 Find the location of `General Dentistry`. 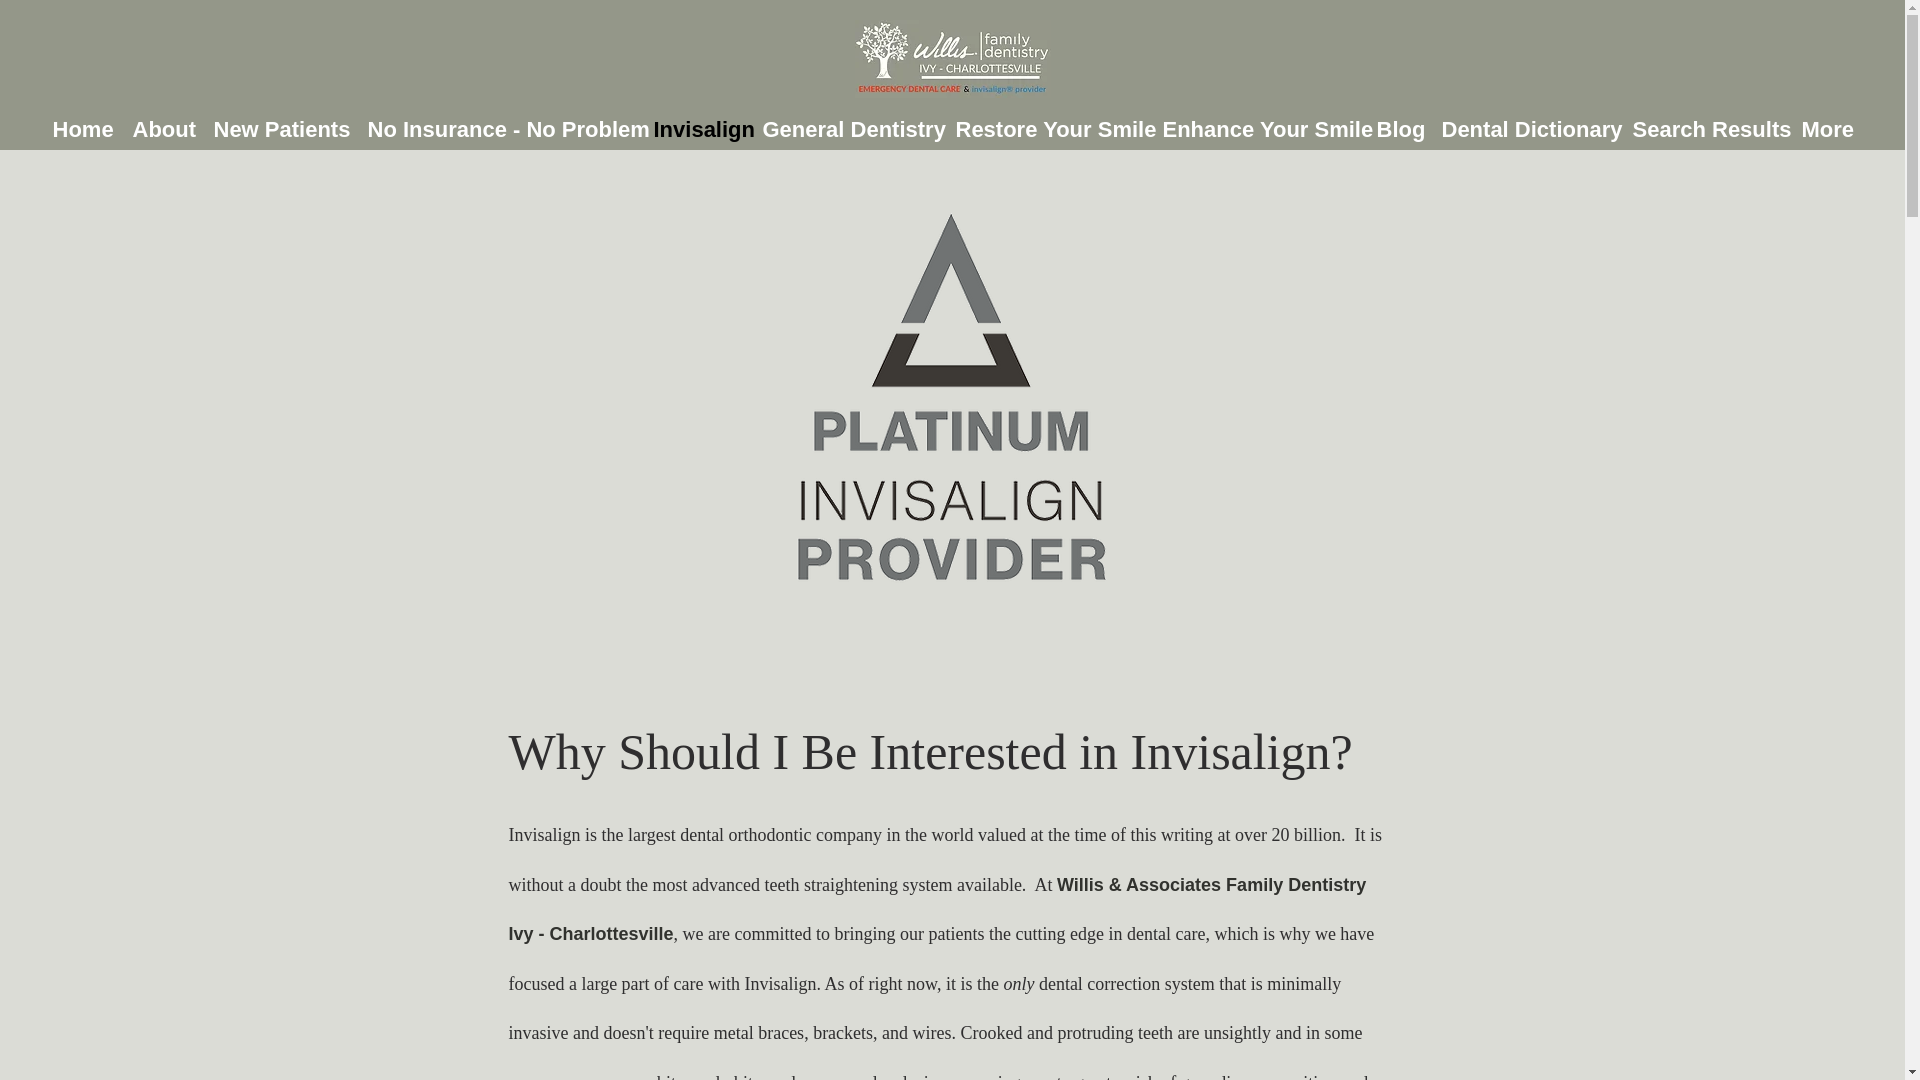

General Dentistry is located at coordinates (848, 130).